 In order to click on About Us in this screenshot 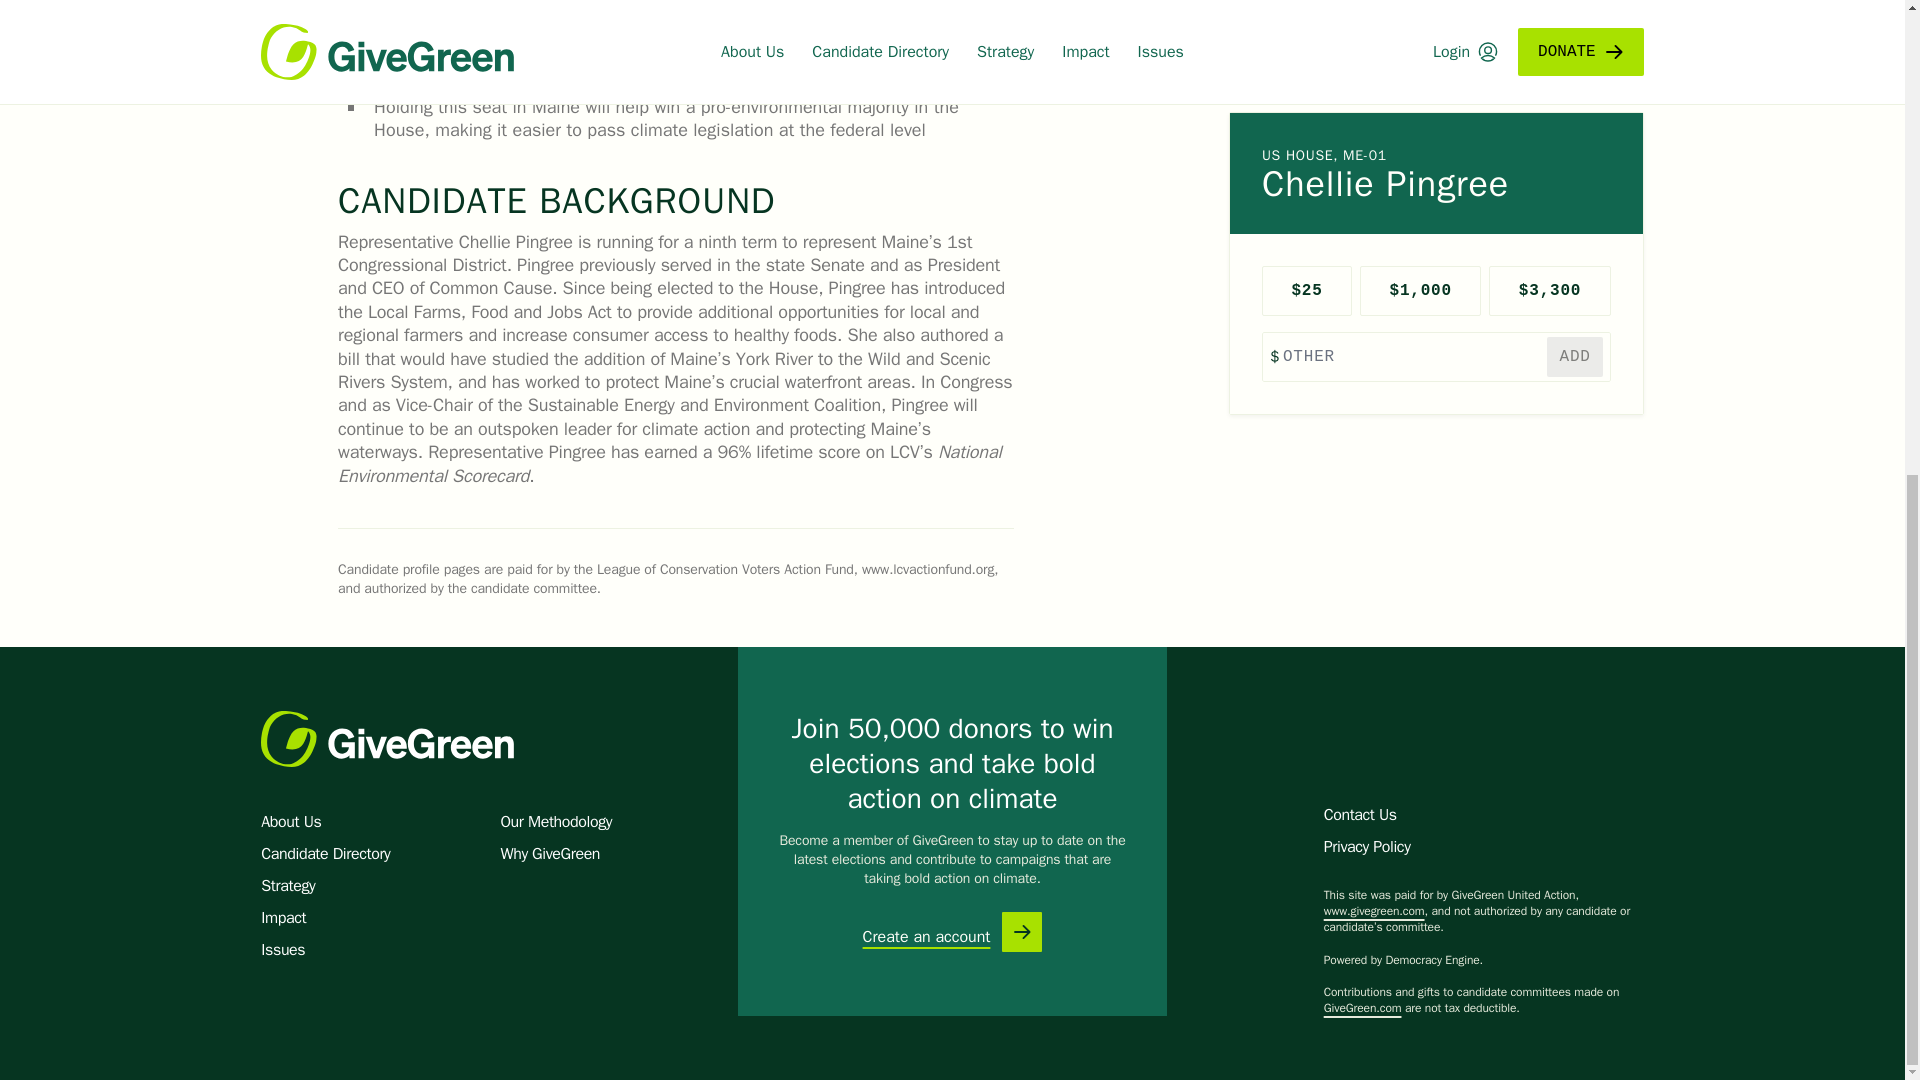, I will do `click(290, 822)`.